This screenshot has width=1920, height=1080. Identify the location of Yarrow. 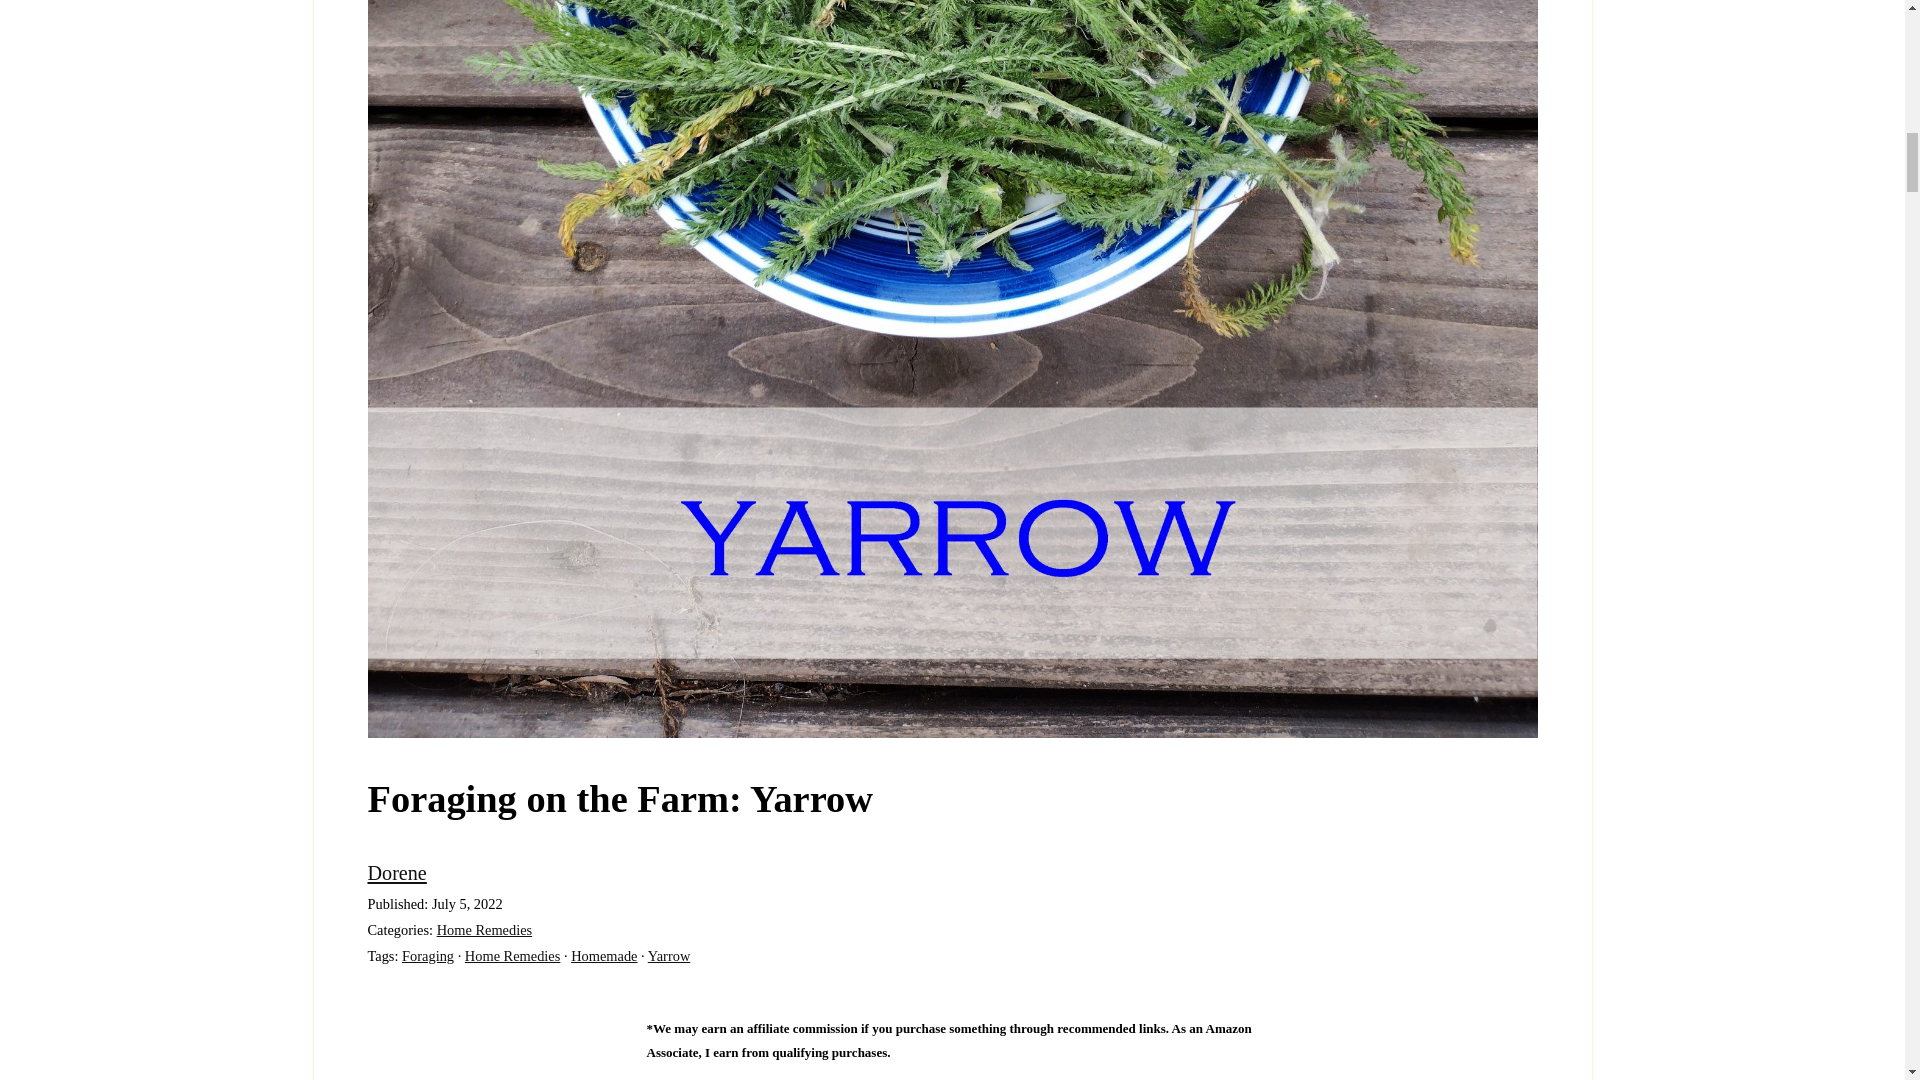
(670, 956).